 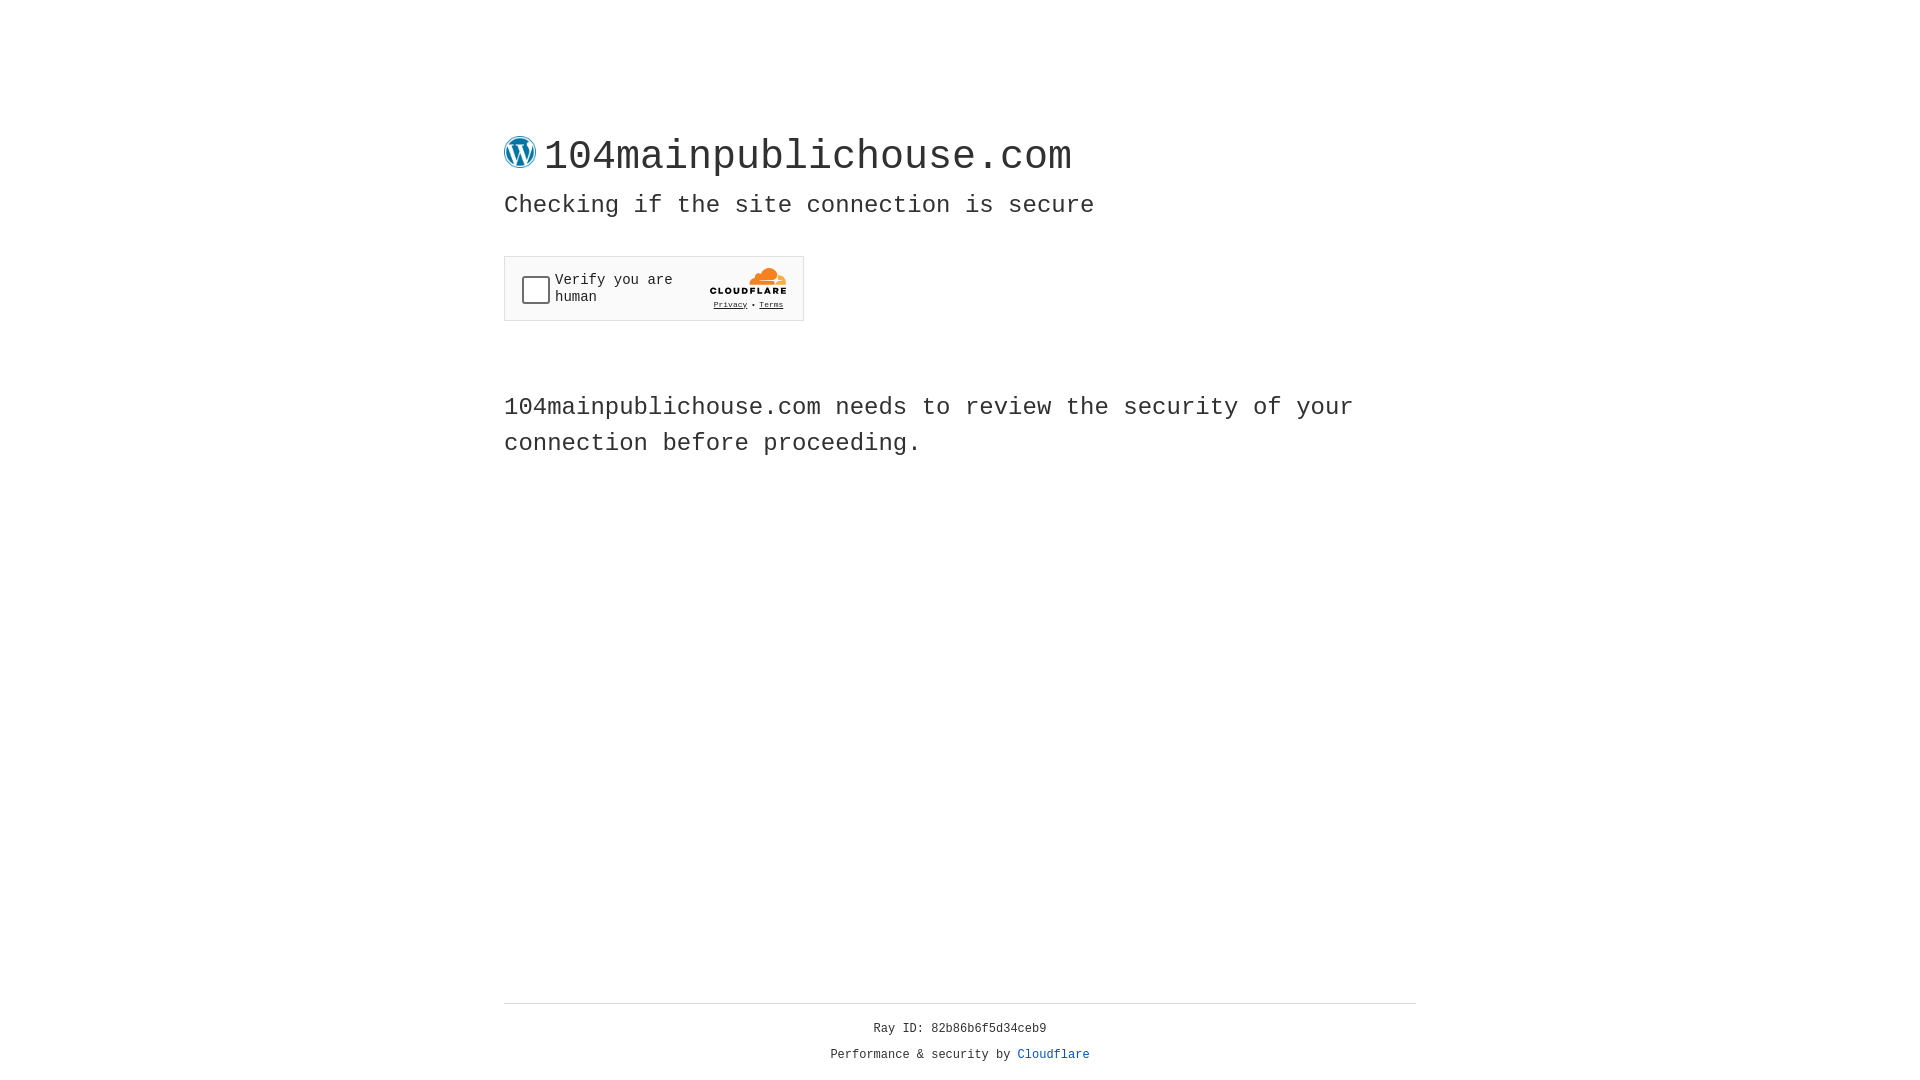 What do you see at coordinates (654, 288) in the screenshot?
I see `Widget containing a Cloudflare security challenge` at bounding box center [654, 288].